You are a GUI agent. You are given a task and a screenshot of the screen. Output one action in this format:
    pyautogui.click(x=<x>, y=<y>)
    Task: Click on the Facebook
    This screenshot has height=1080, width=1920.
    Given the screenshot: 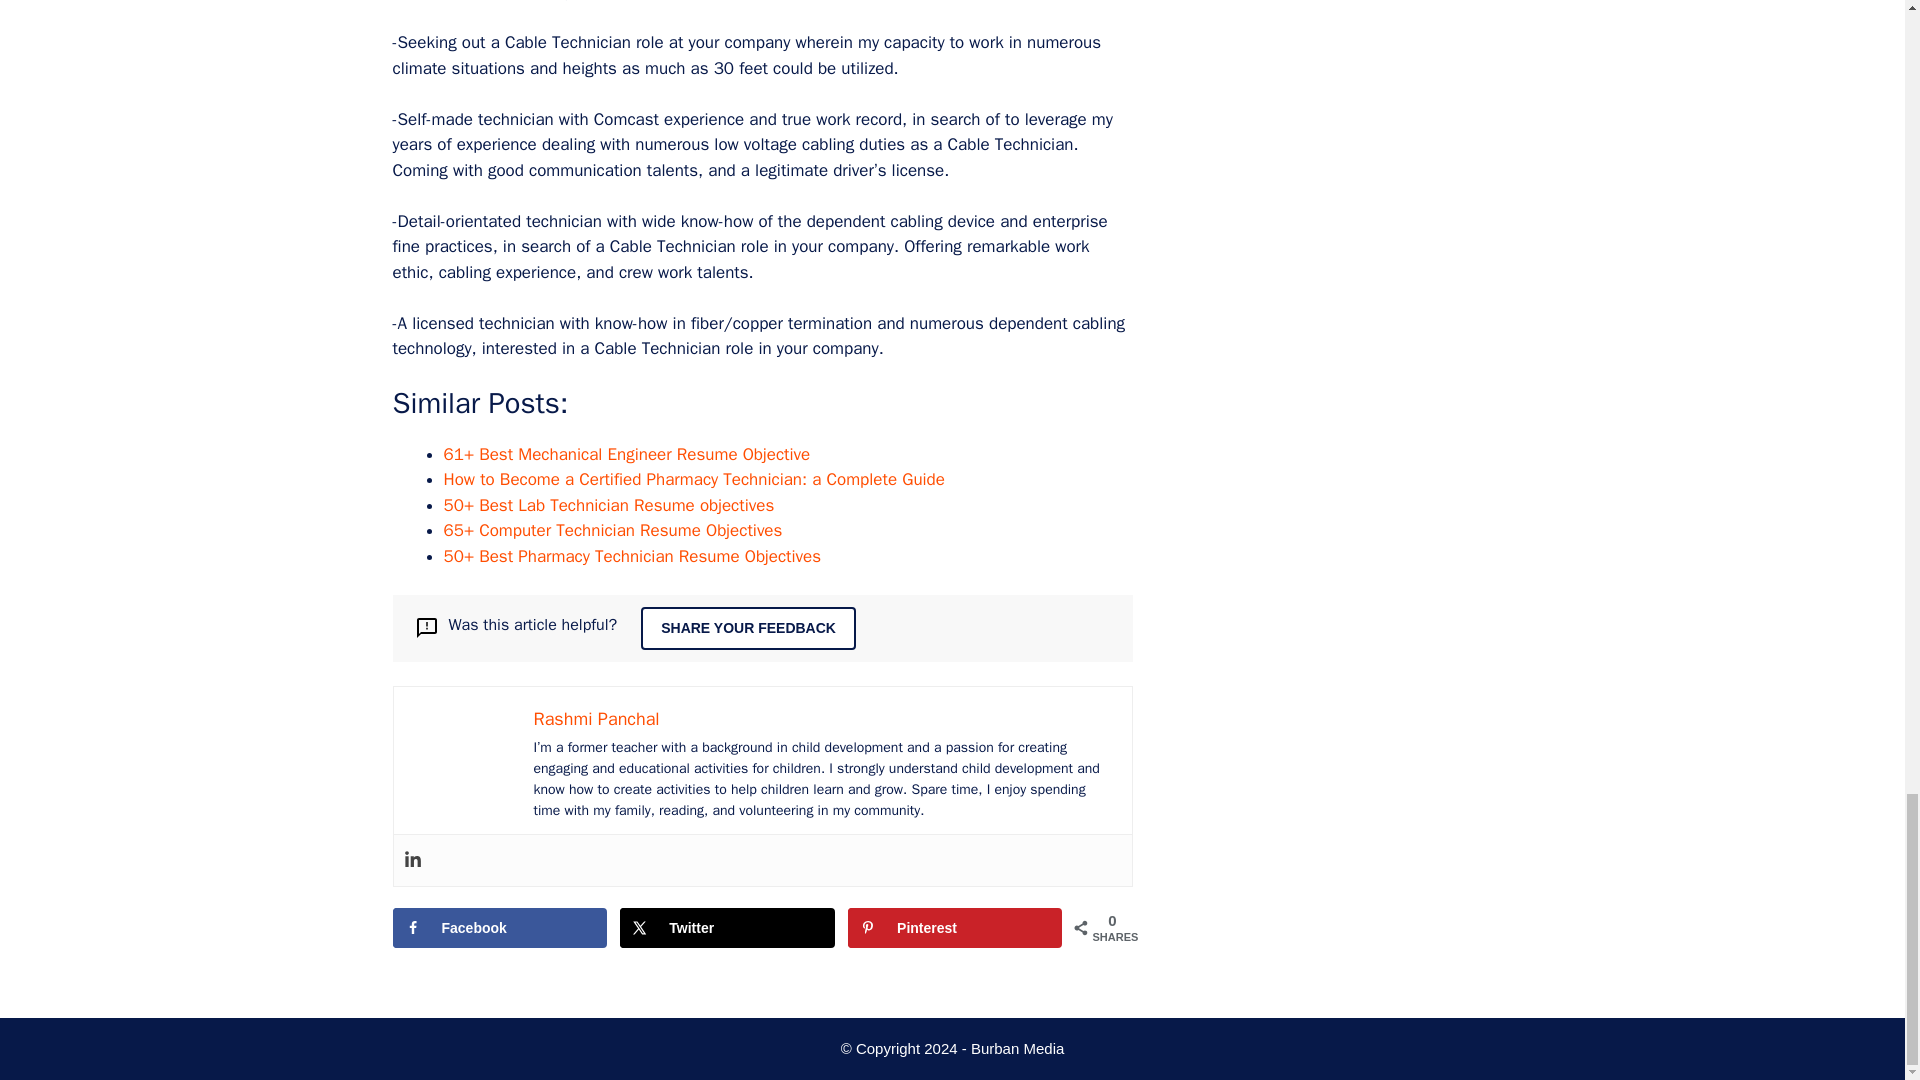 What is the action you would take?
    pyautogui.click(x=498, y=928)
    